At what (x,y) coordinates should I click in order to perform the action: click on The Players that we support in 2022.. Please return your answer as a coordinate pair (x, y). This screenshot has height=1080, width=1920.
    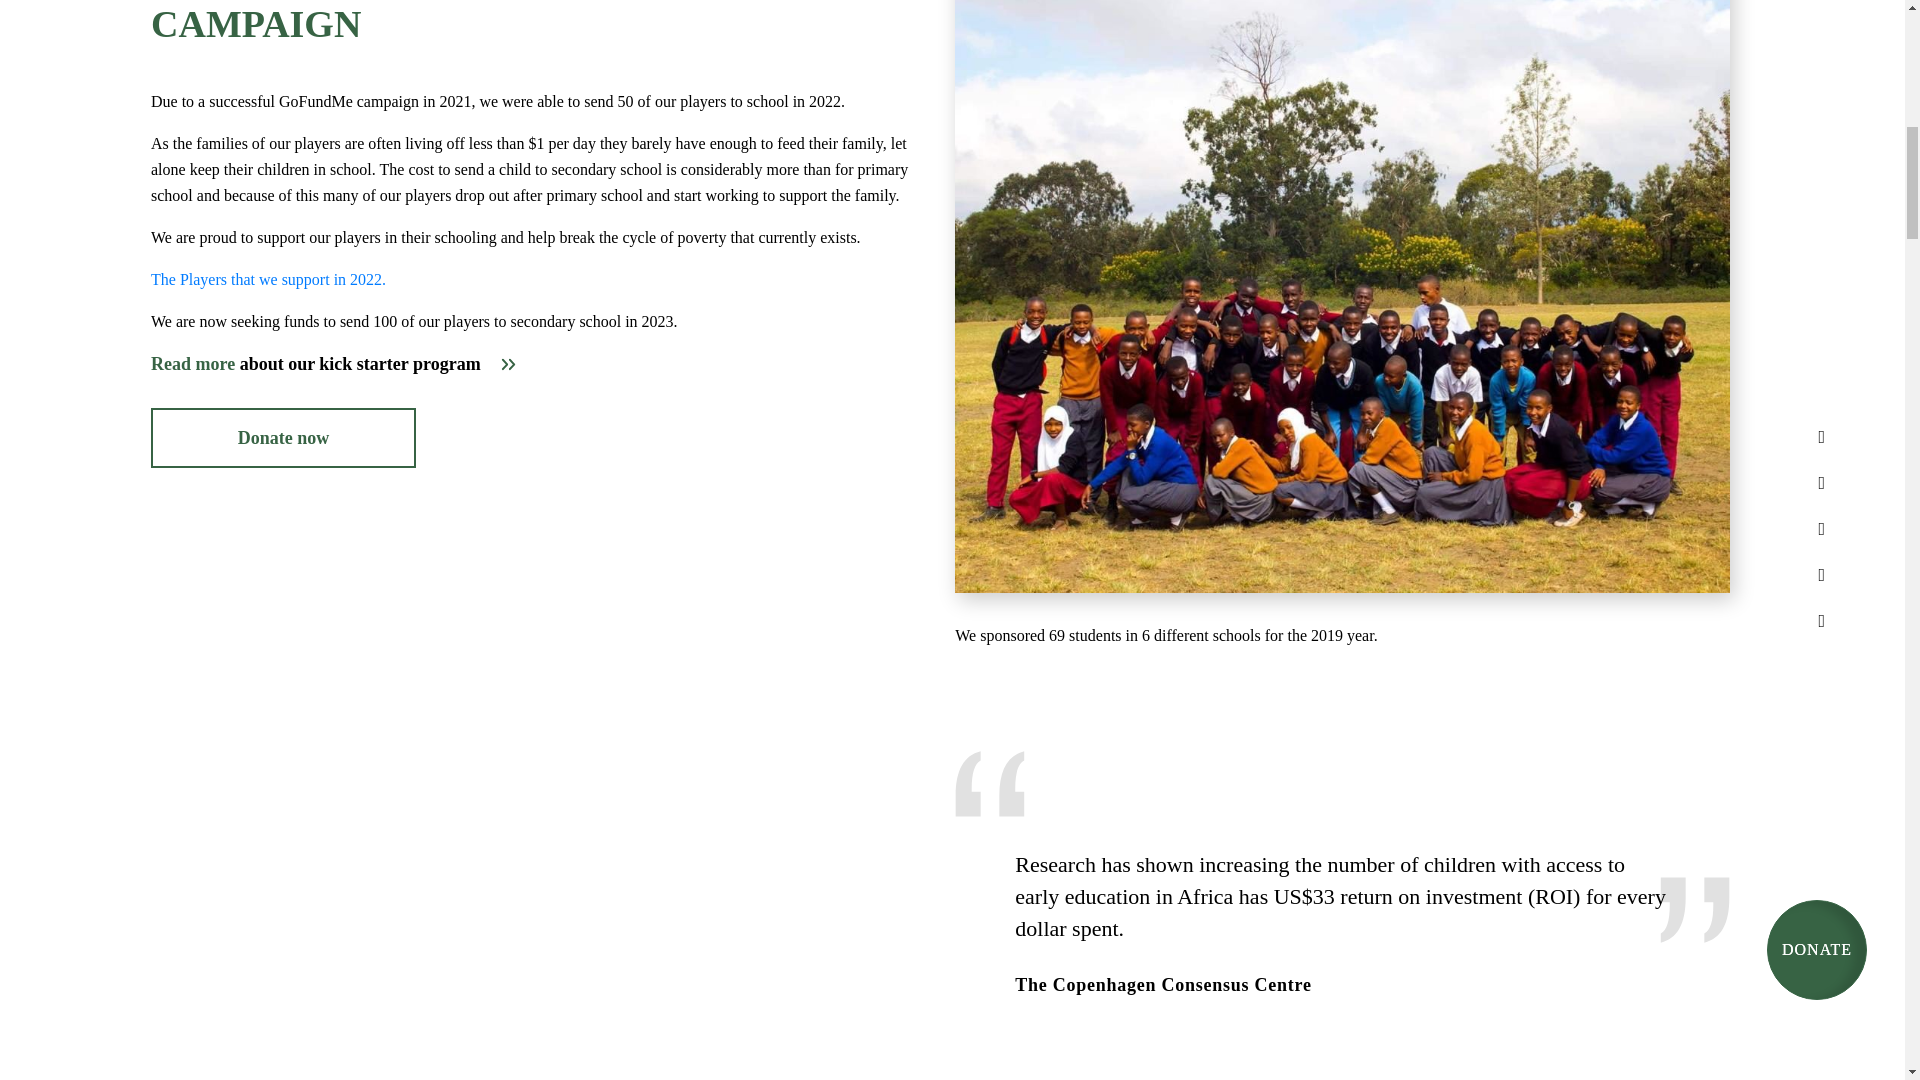
    Looking at the image, I should click on (268, 280).